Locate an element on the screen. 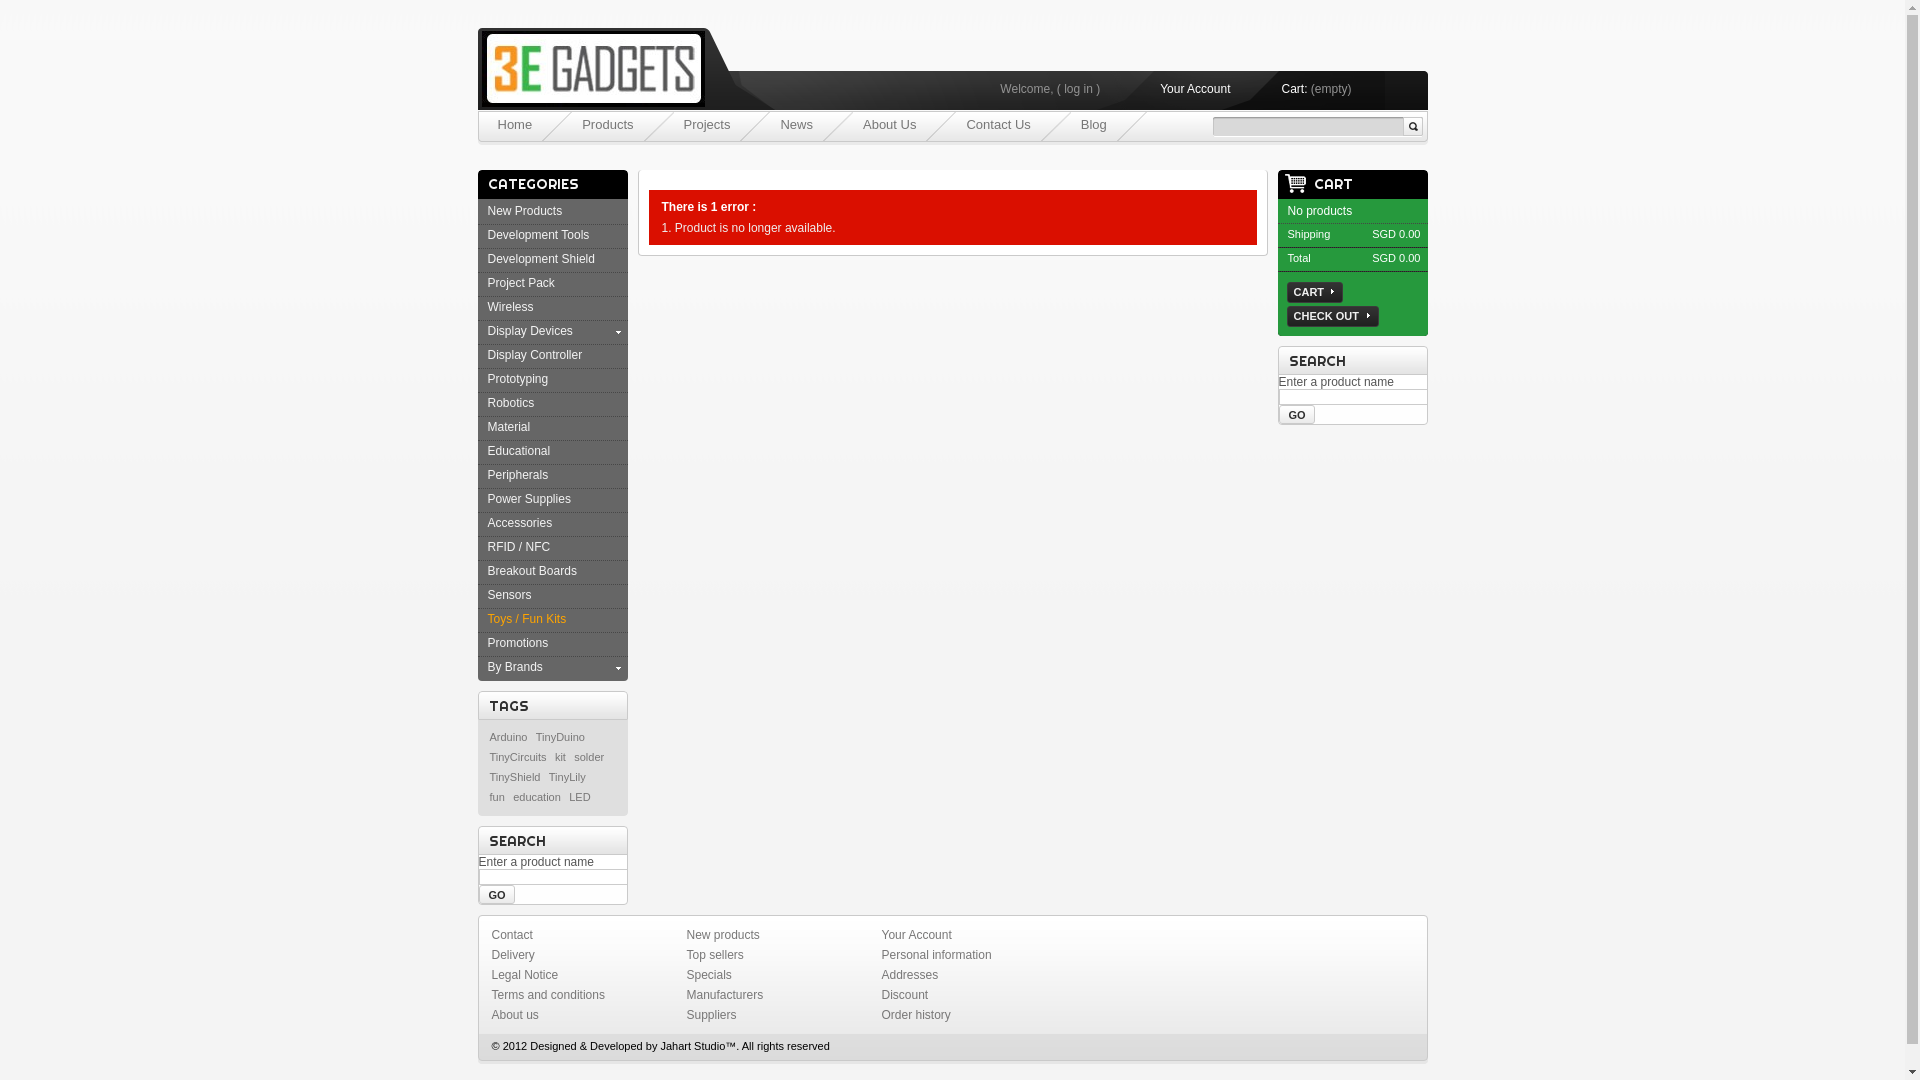  New Products is located at coordinates (526, 211).